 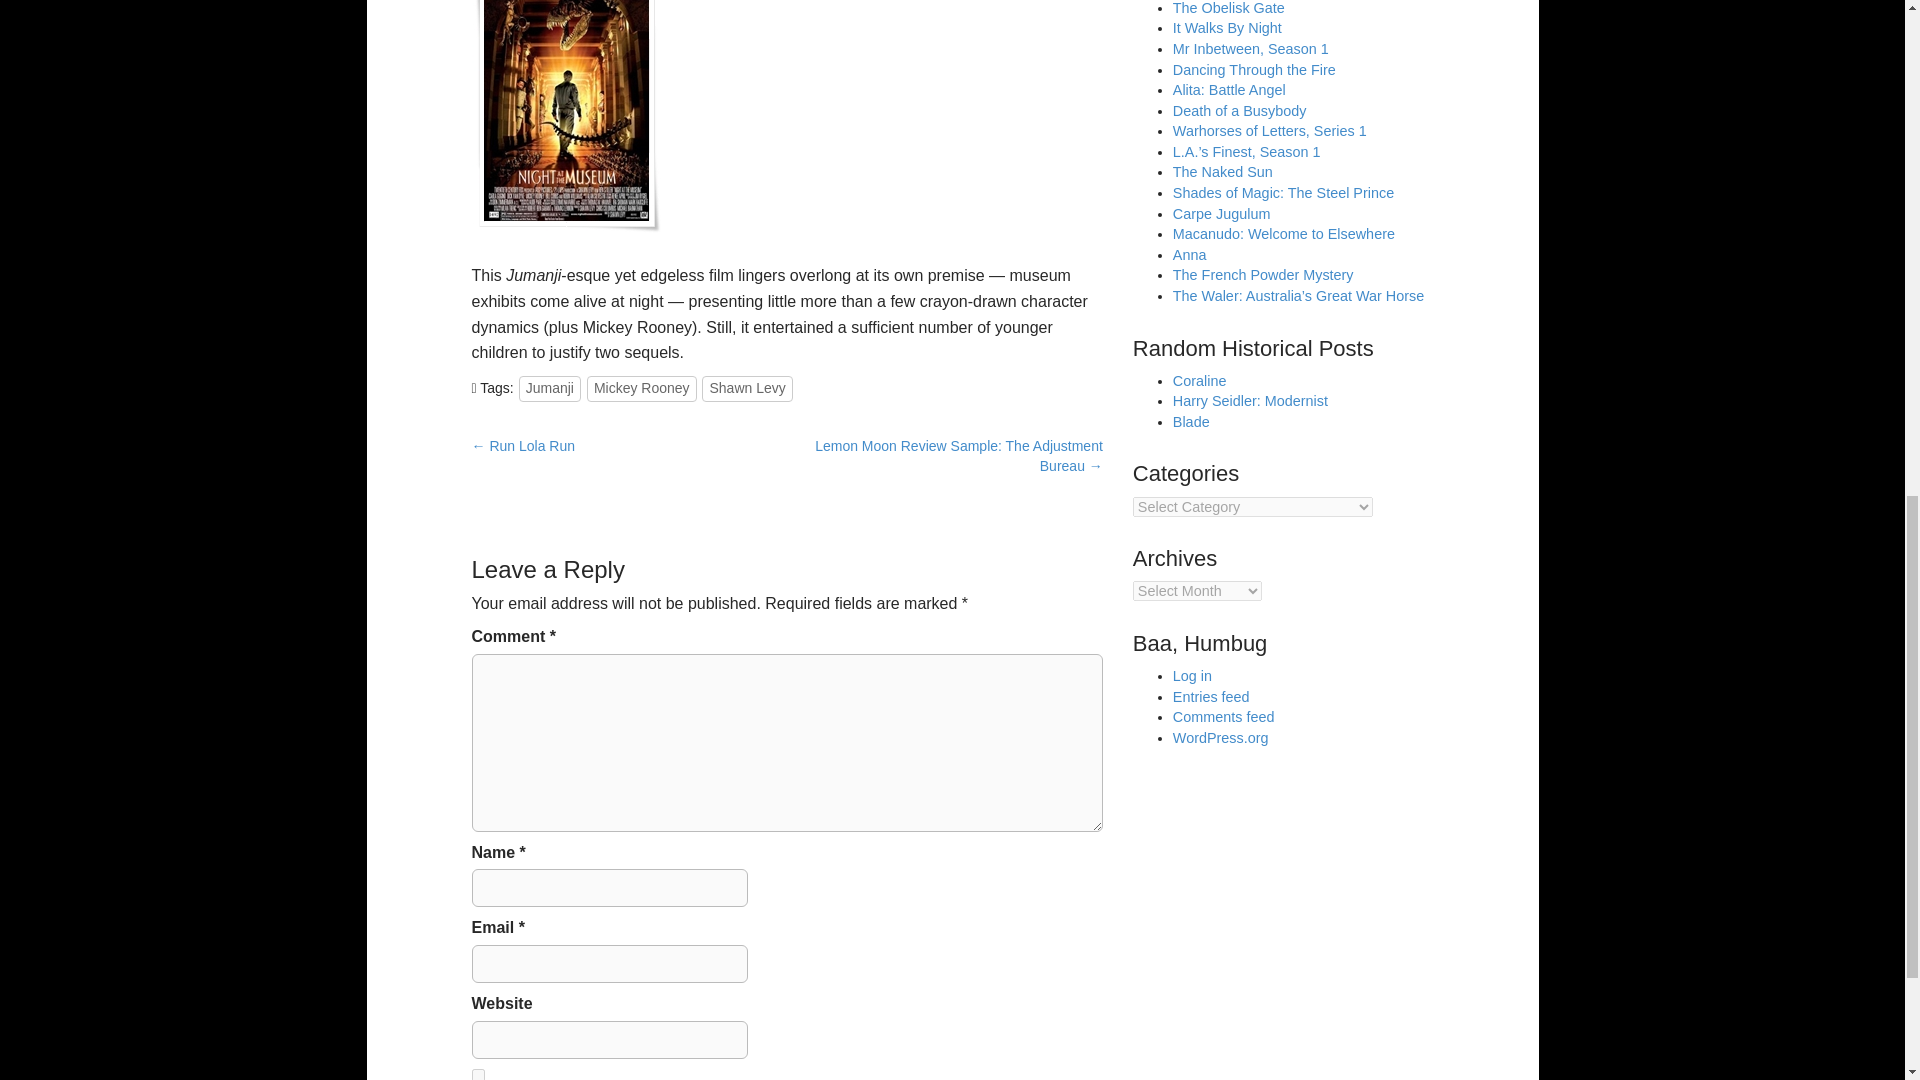 I want to click on It Walks By Night, so click(x=1228, y=28).